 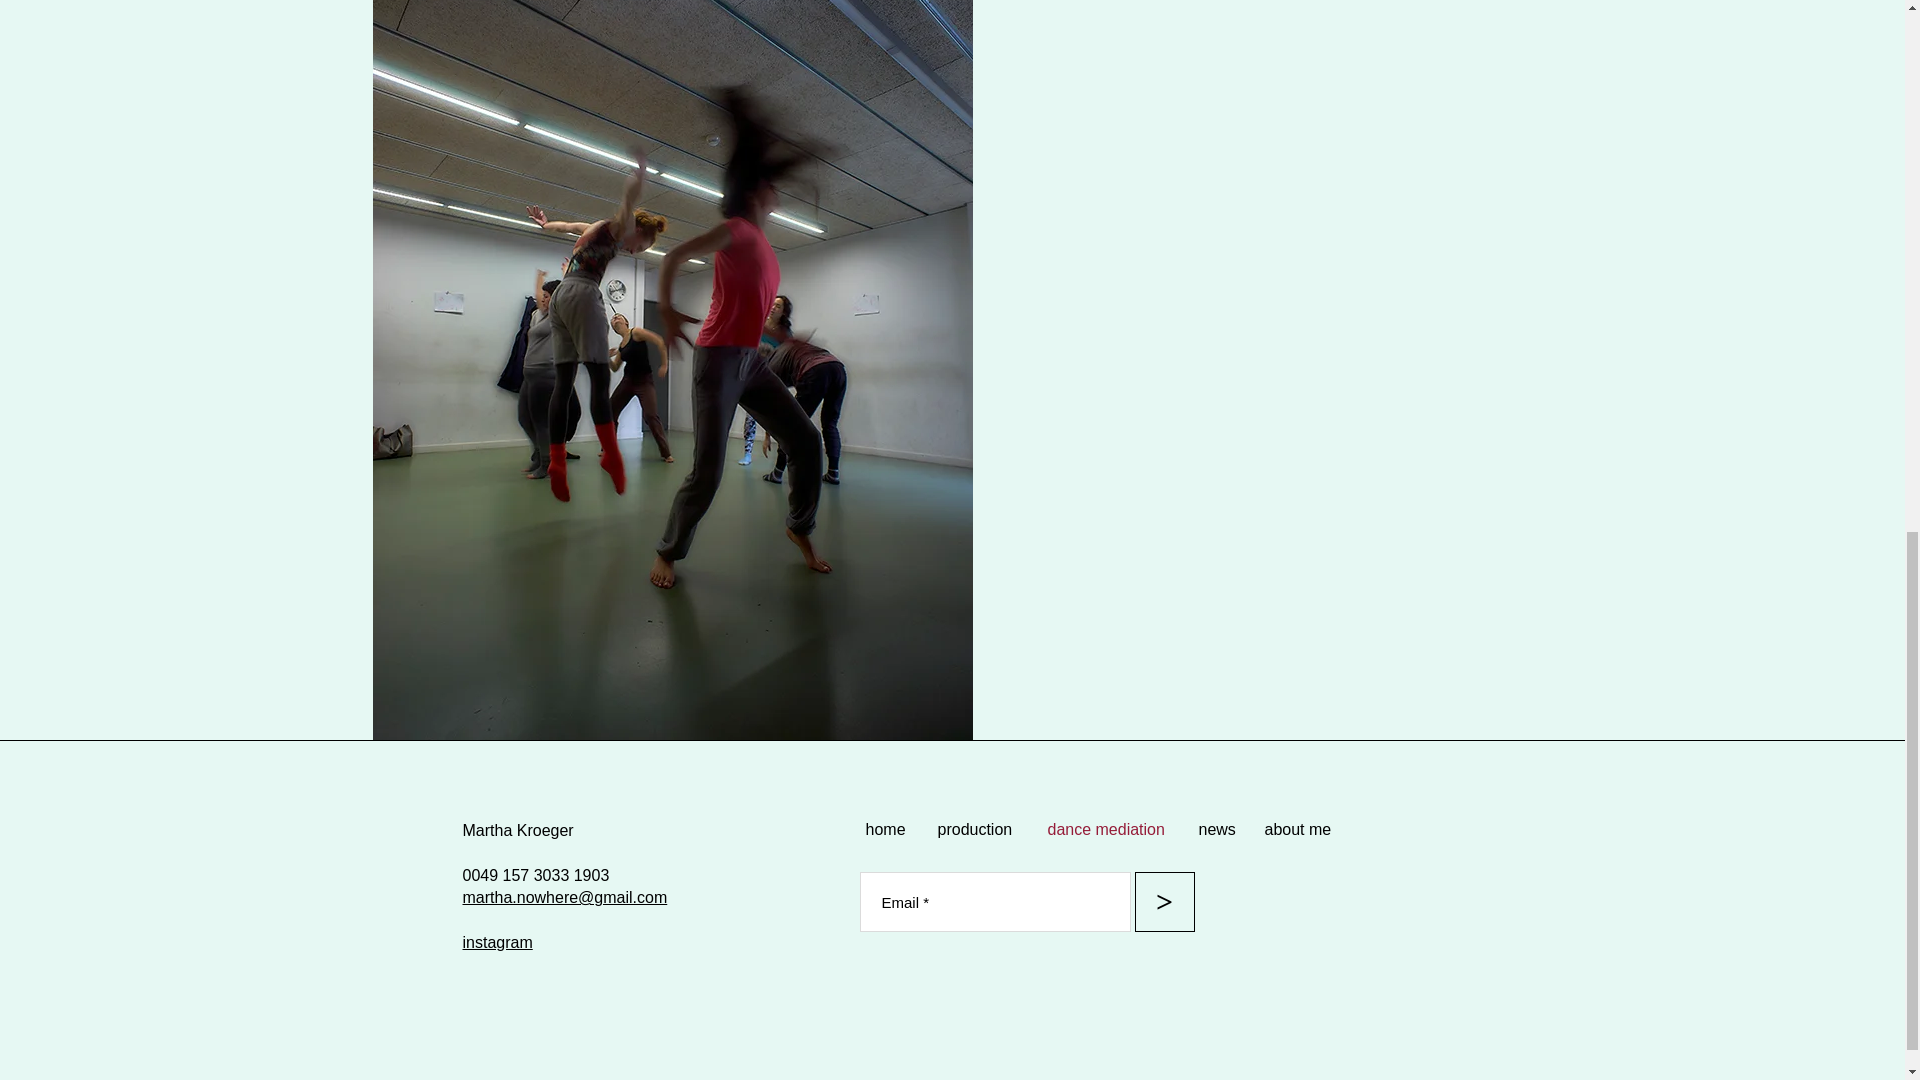 What do you see at coordinates (976, 830) in the screenshot?
I see `production` at bounding box center [976, 830].